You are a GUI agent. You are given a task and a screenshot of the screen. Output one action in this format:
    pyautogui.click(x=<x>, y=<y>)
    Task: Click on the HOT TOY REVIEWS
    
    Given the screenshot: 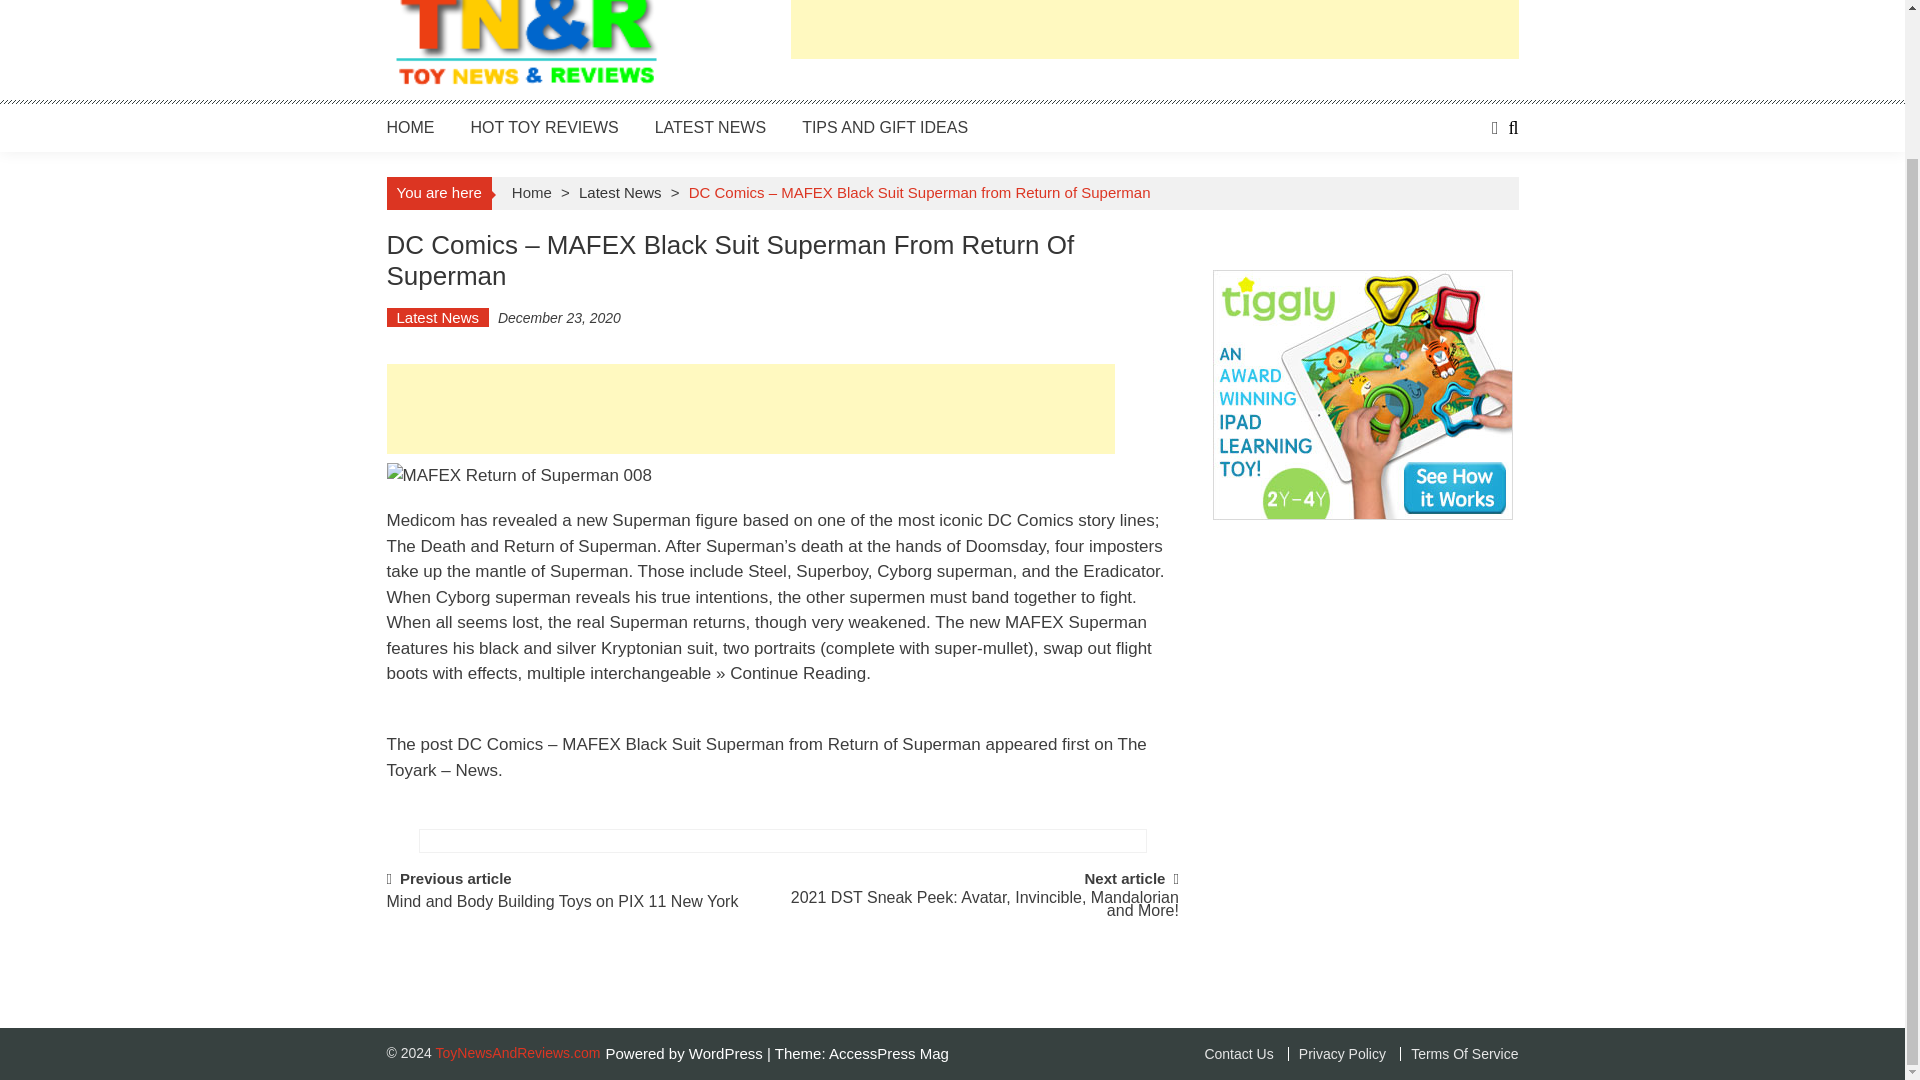 What is the action you would take?
    pyautogui.click(x=544, y=127)
    